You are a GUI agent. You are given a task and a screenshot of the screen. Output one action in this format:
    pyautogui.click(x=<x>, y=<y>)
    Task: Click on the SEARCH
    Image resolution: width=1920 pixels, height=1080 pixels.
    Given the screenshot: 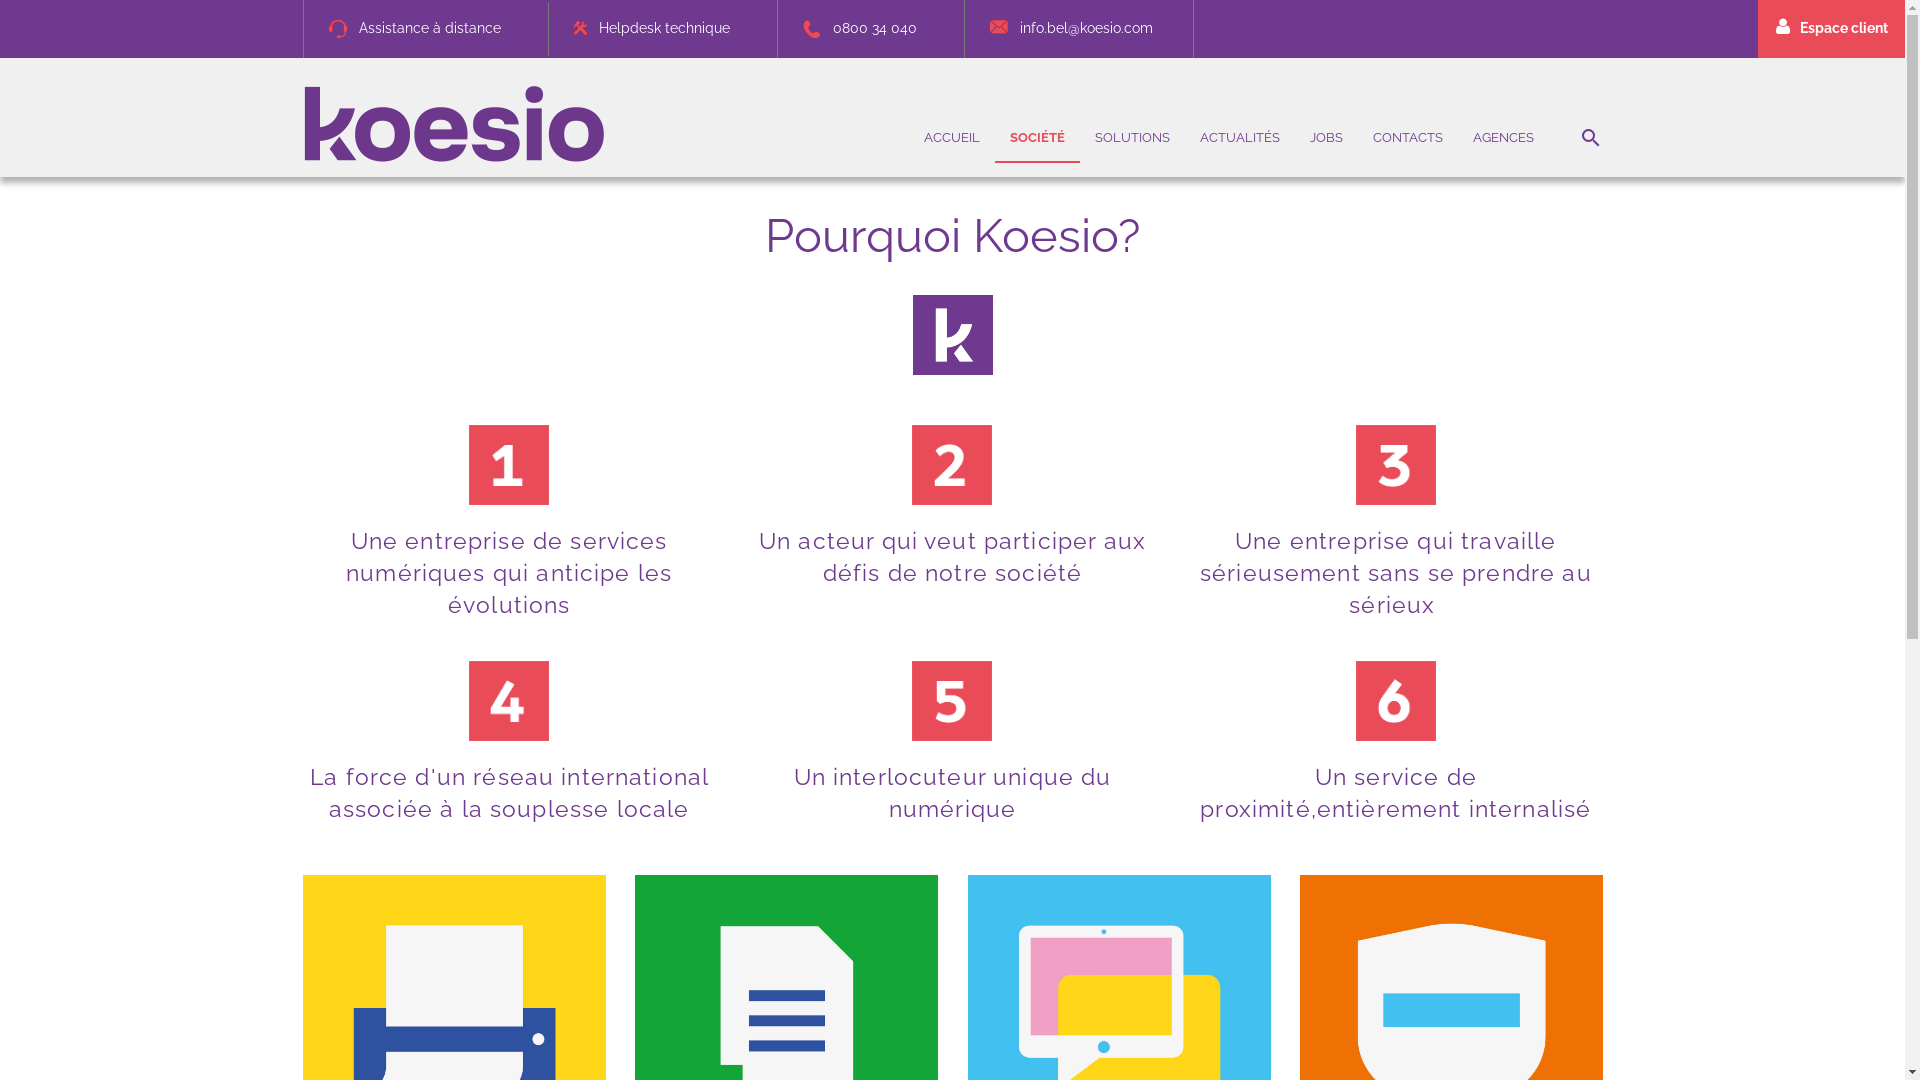 What is the action you would take?
    pyautogui.click(x=1590, y=138)
    